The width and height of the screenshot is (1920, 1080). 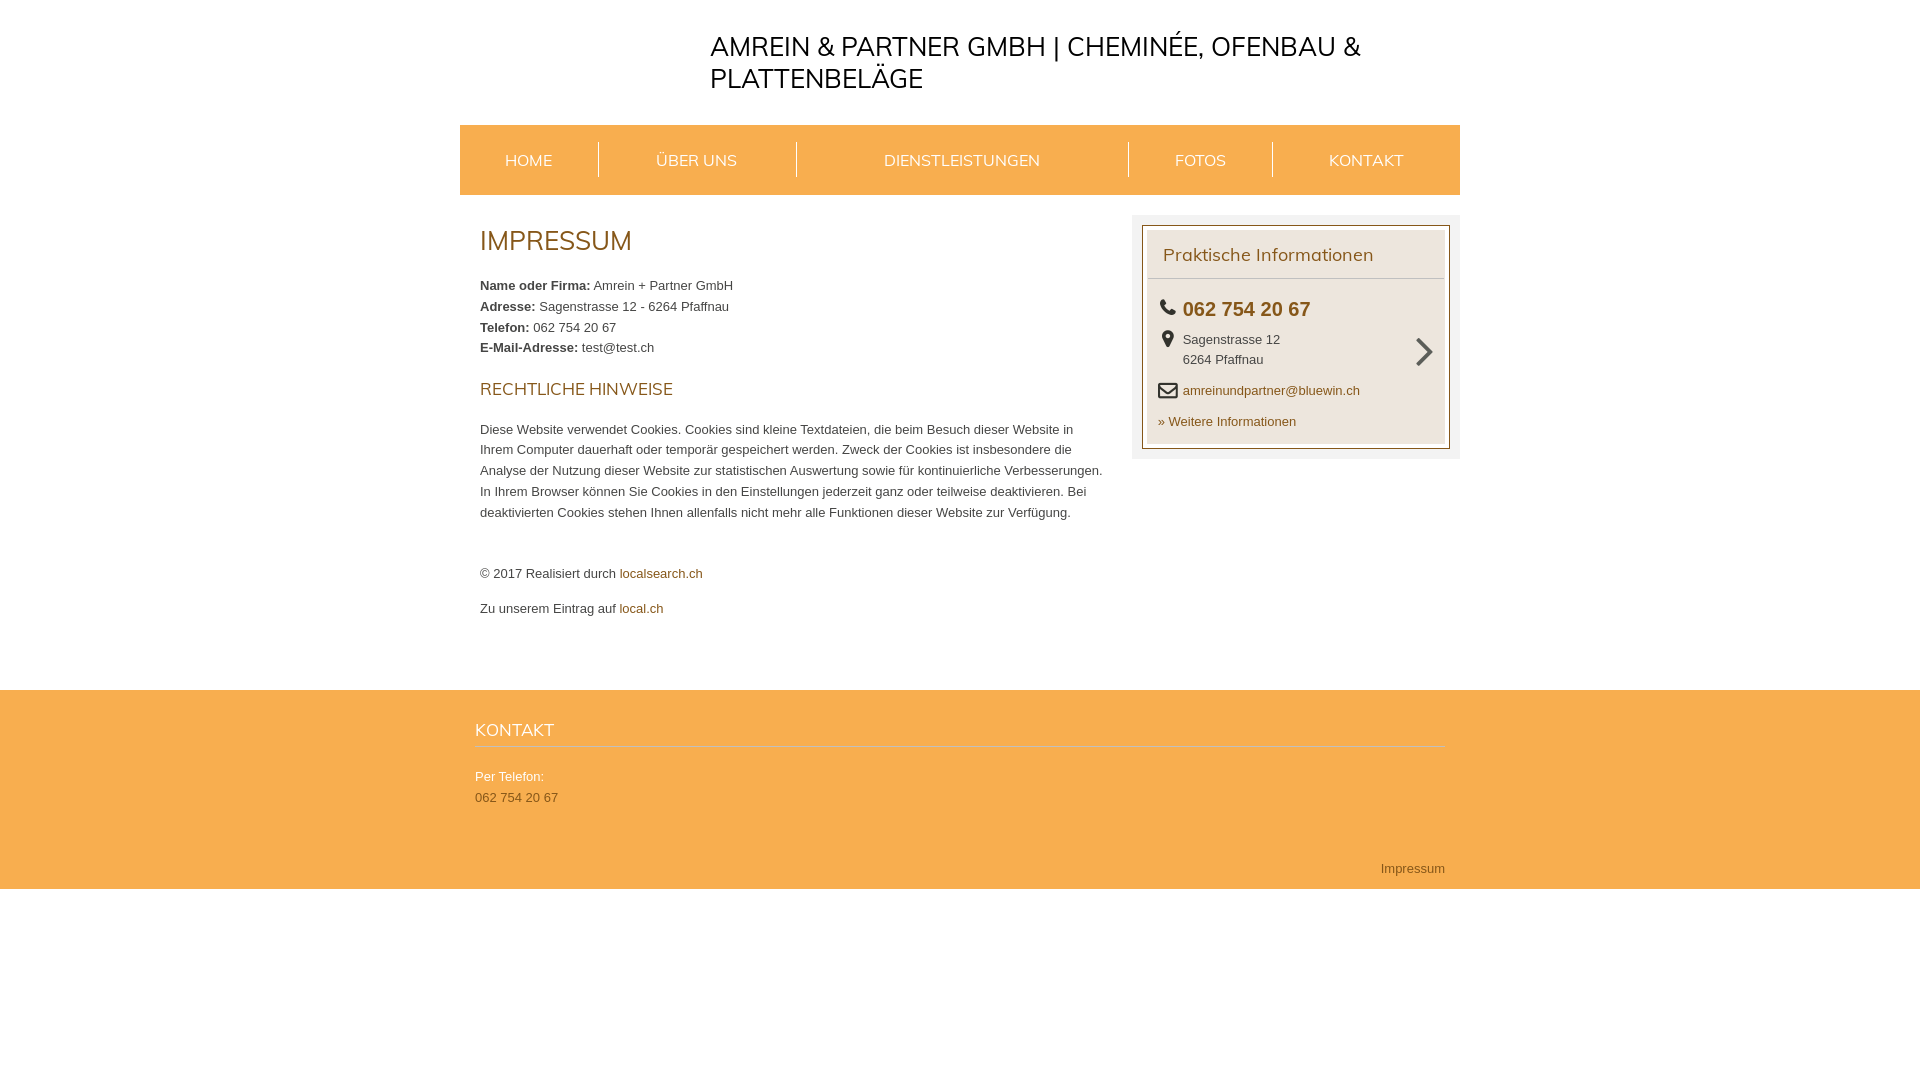 I want to click on local.ch, so click(x=641, y=608).